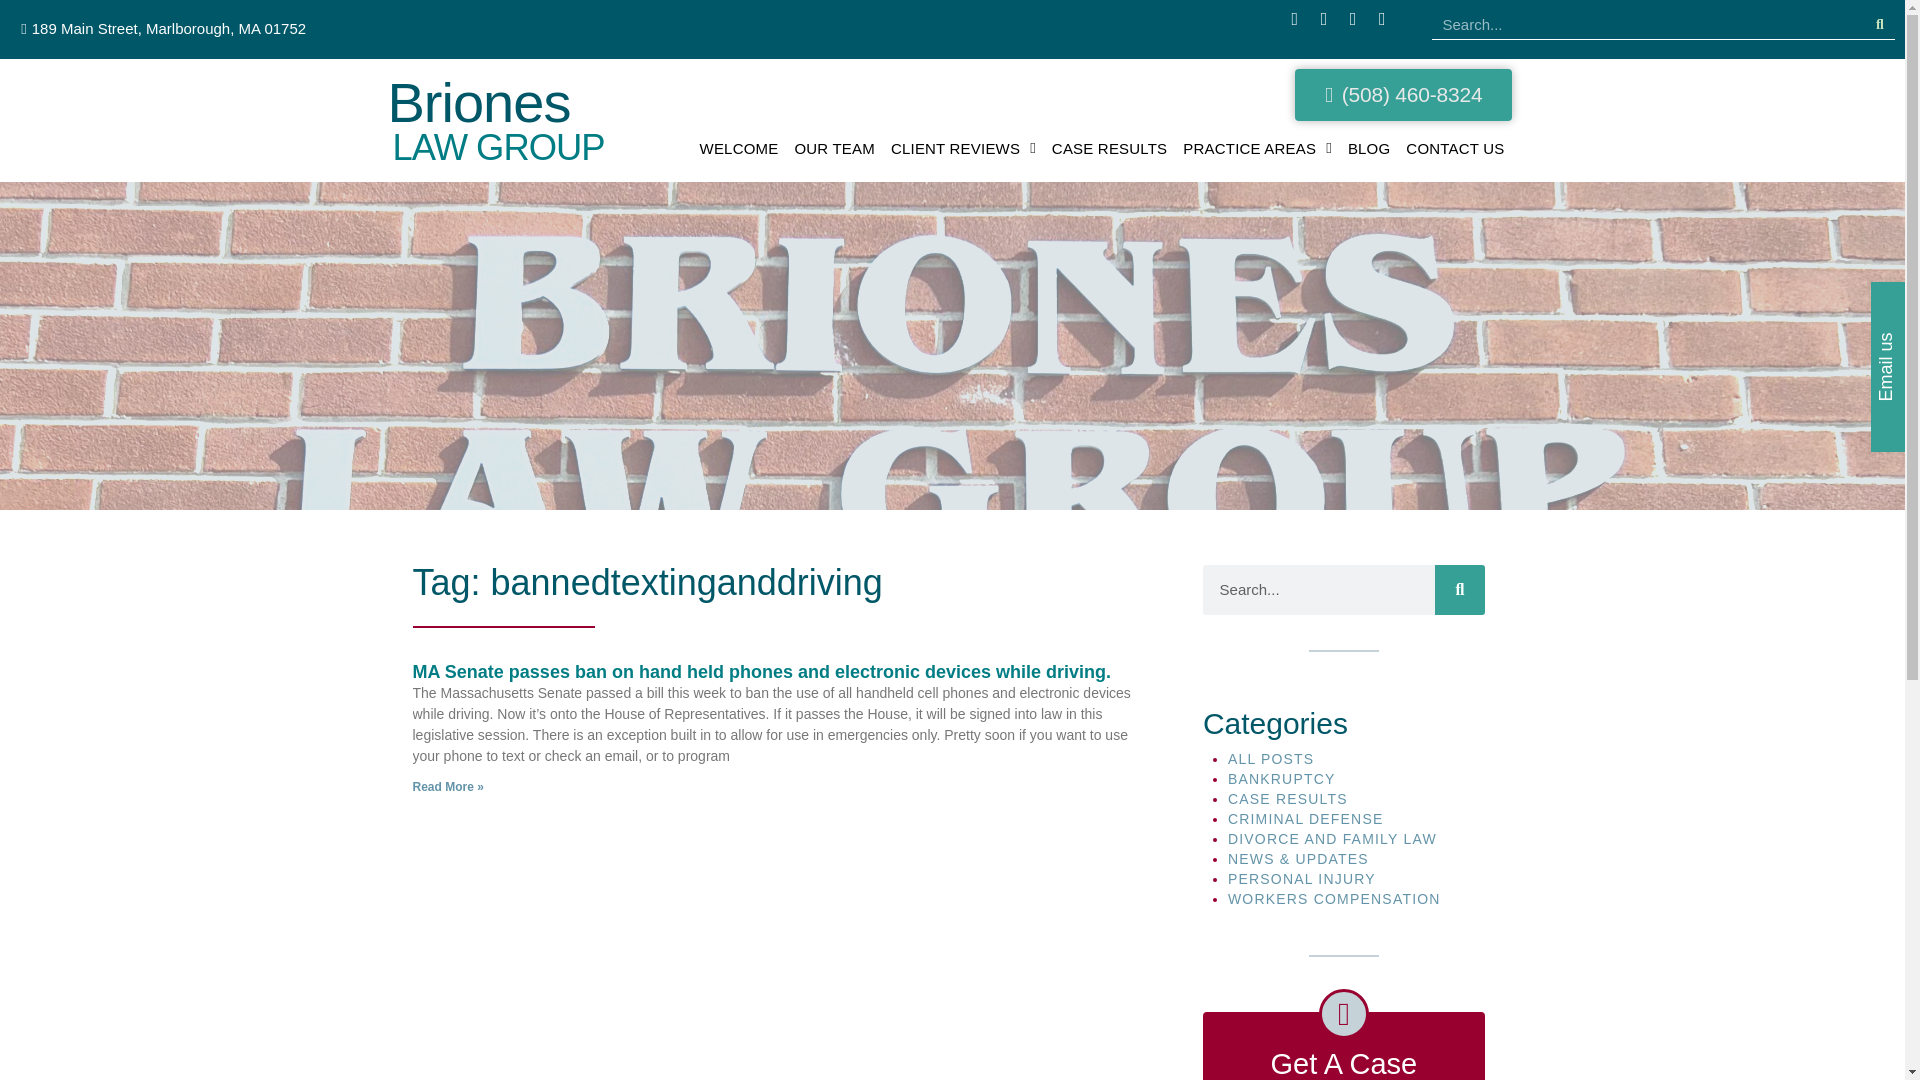 This screenshot has height=1080, width=1920. Describe the element at coordinates (1454, 148) in the screenshot. I see `CONTACT US` at that location.